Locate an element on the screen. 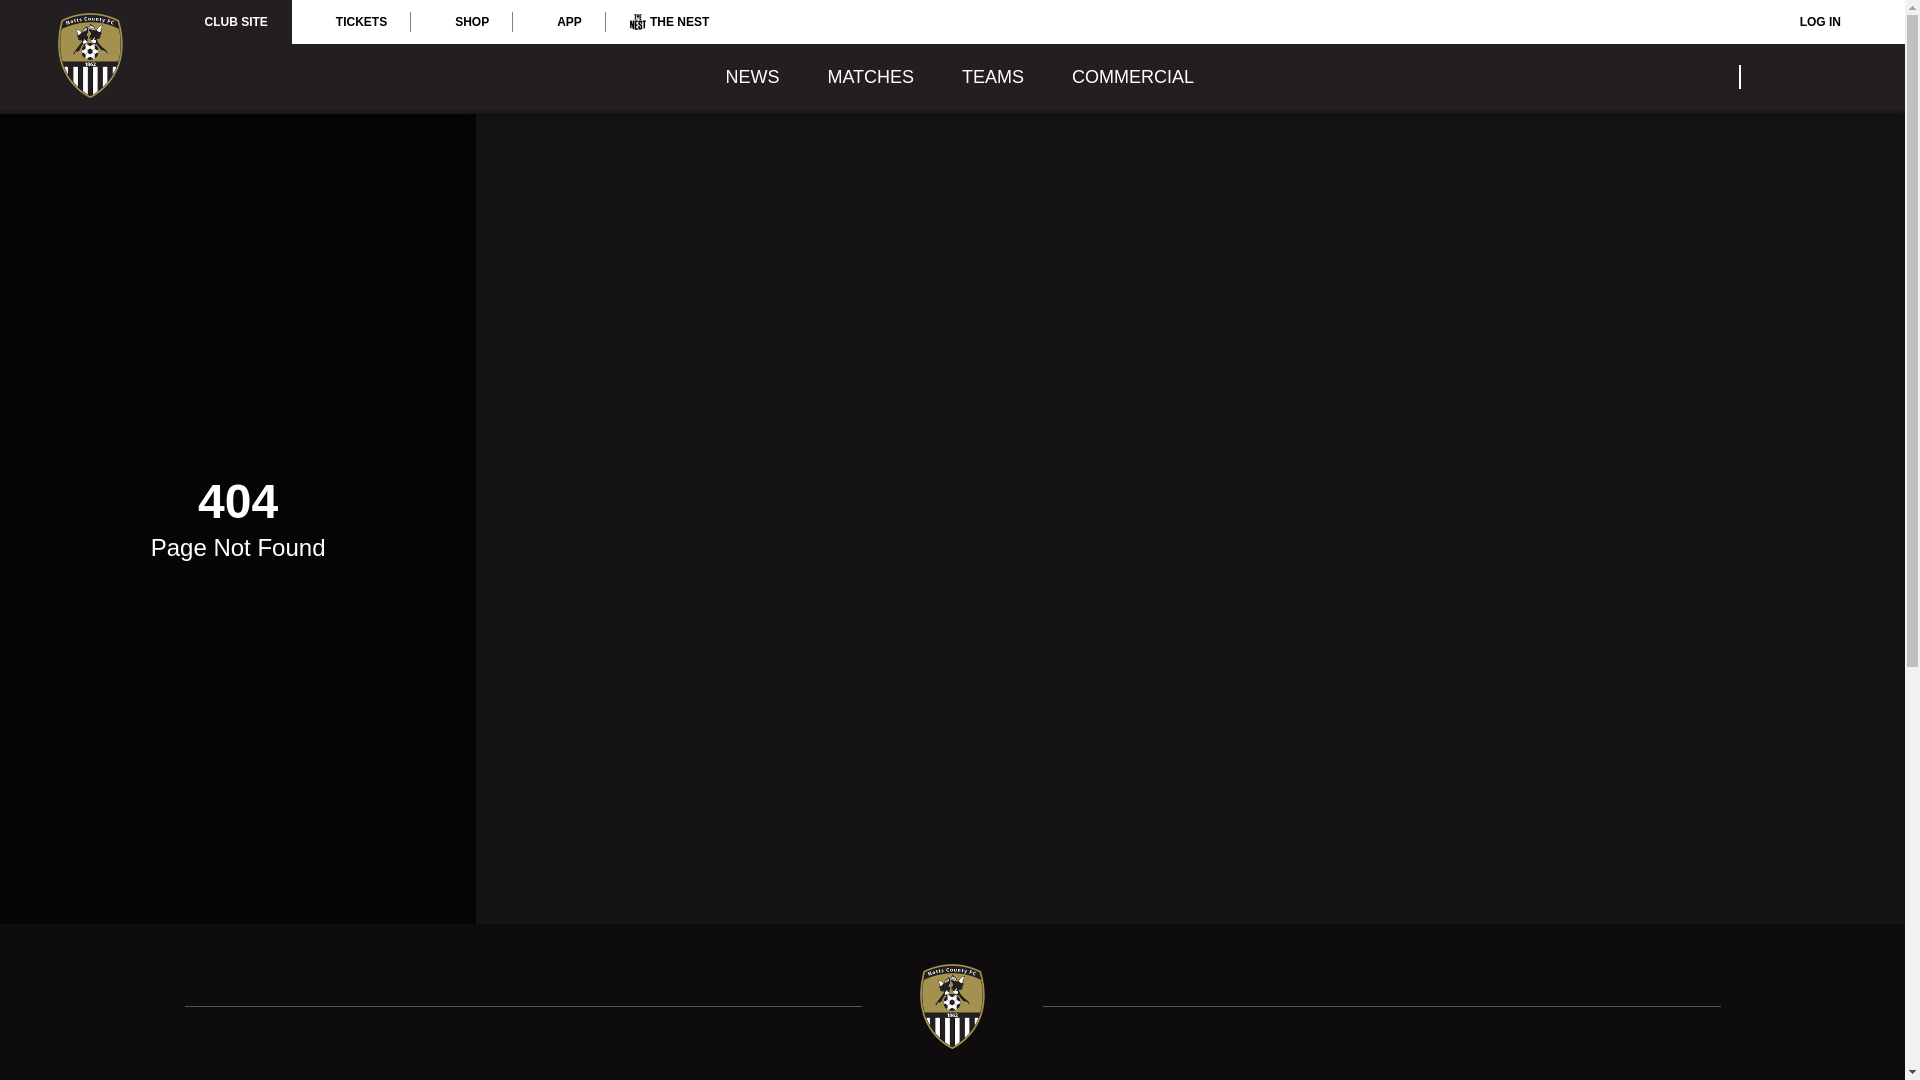 This screenshot has height=1080, width=1920. TICKETS is located at coordinates (350, 22).